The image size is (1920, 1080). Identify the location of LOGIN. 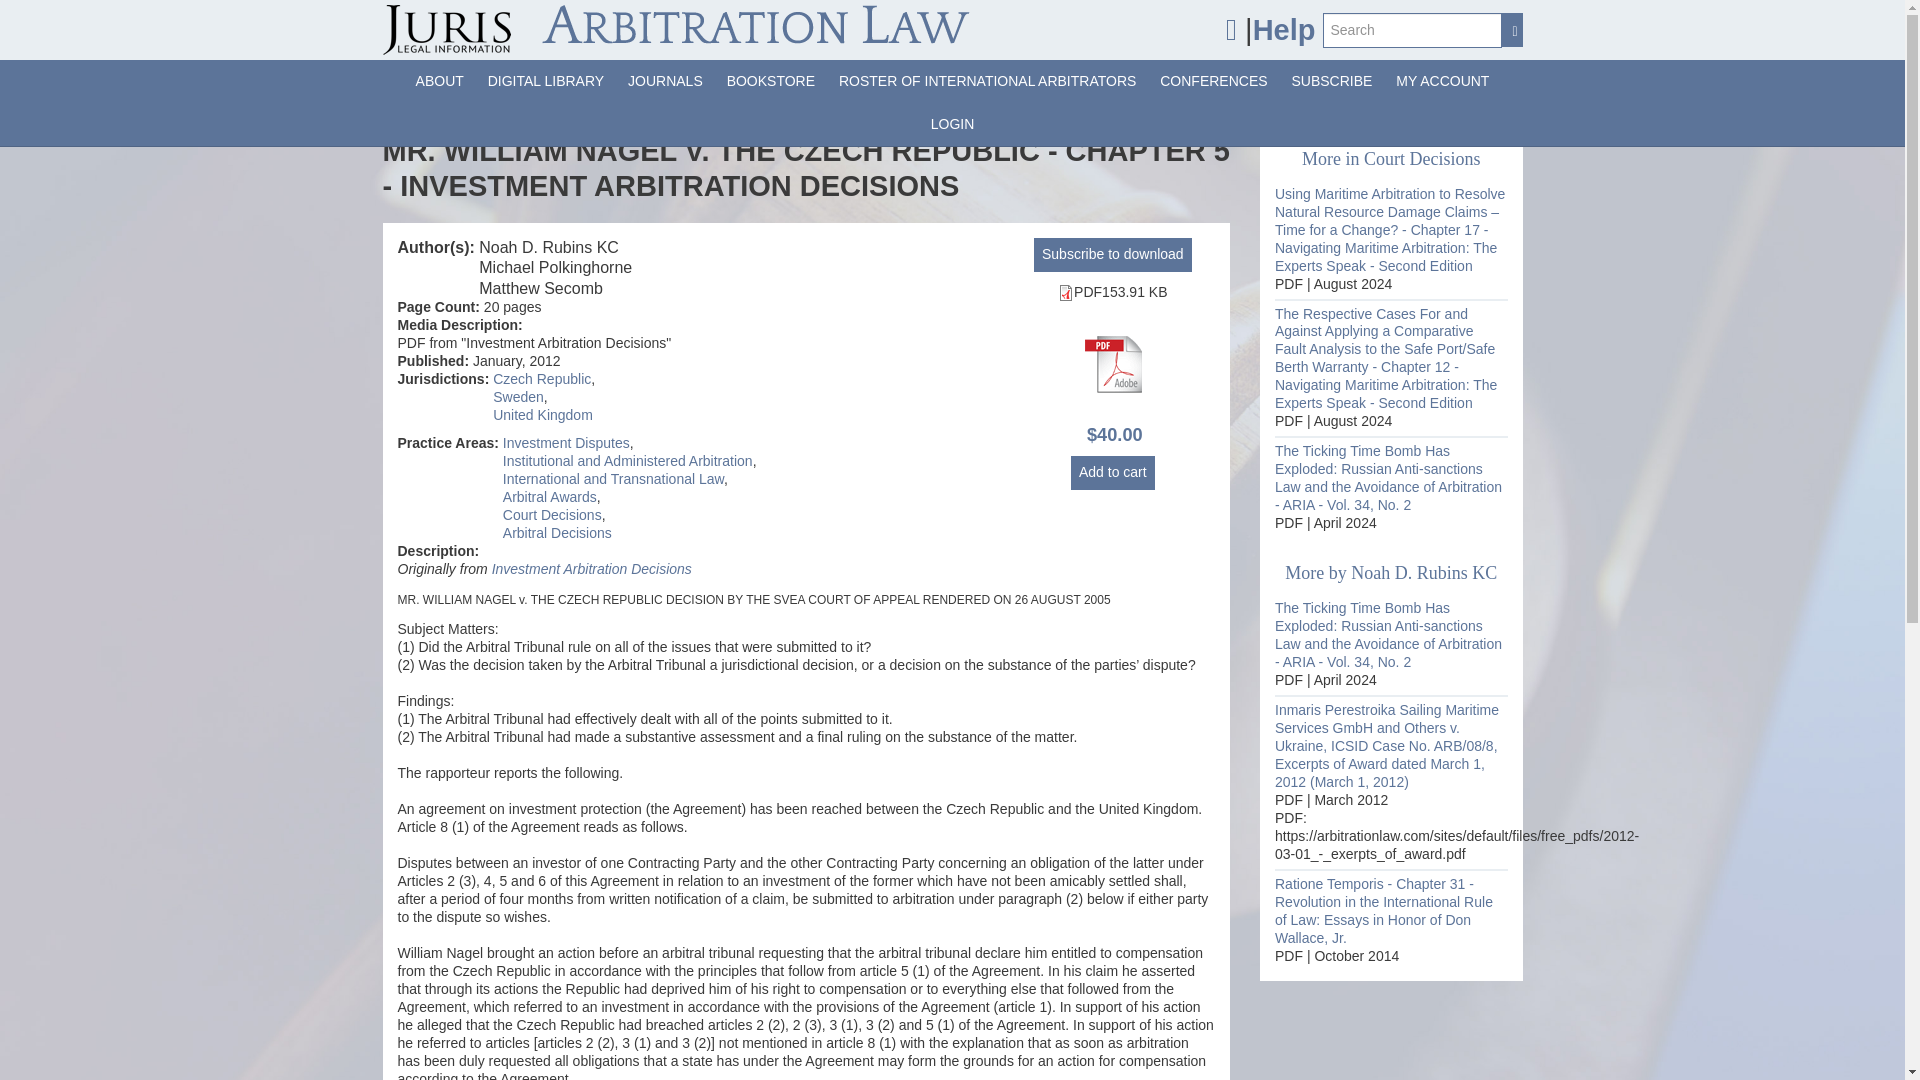
(952, 124).